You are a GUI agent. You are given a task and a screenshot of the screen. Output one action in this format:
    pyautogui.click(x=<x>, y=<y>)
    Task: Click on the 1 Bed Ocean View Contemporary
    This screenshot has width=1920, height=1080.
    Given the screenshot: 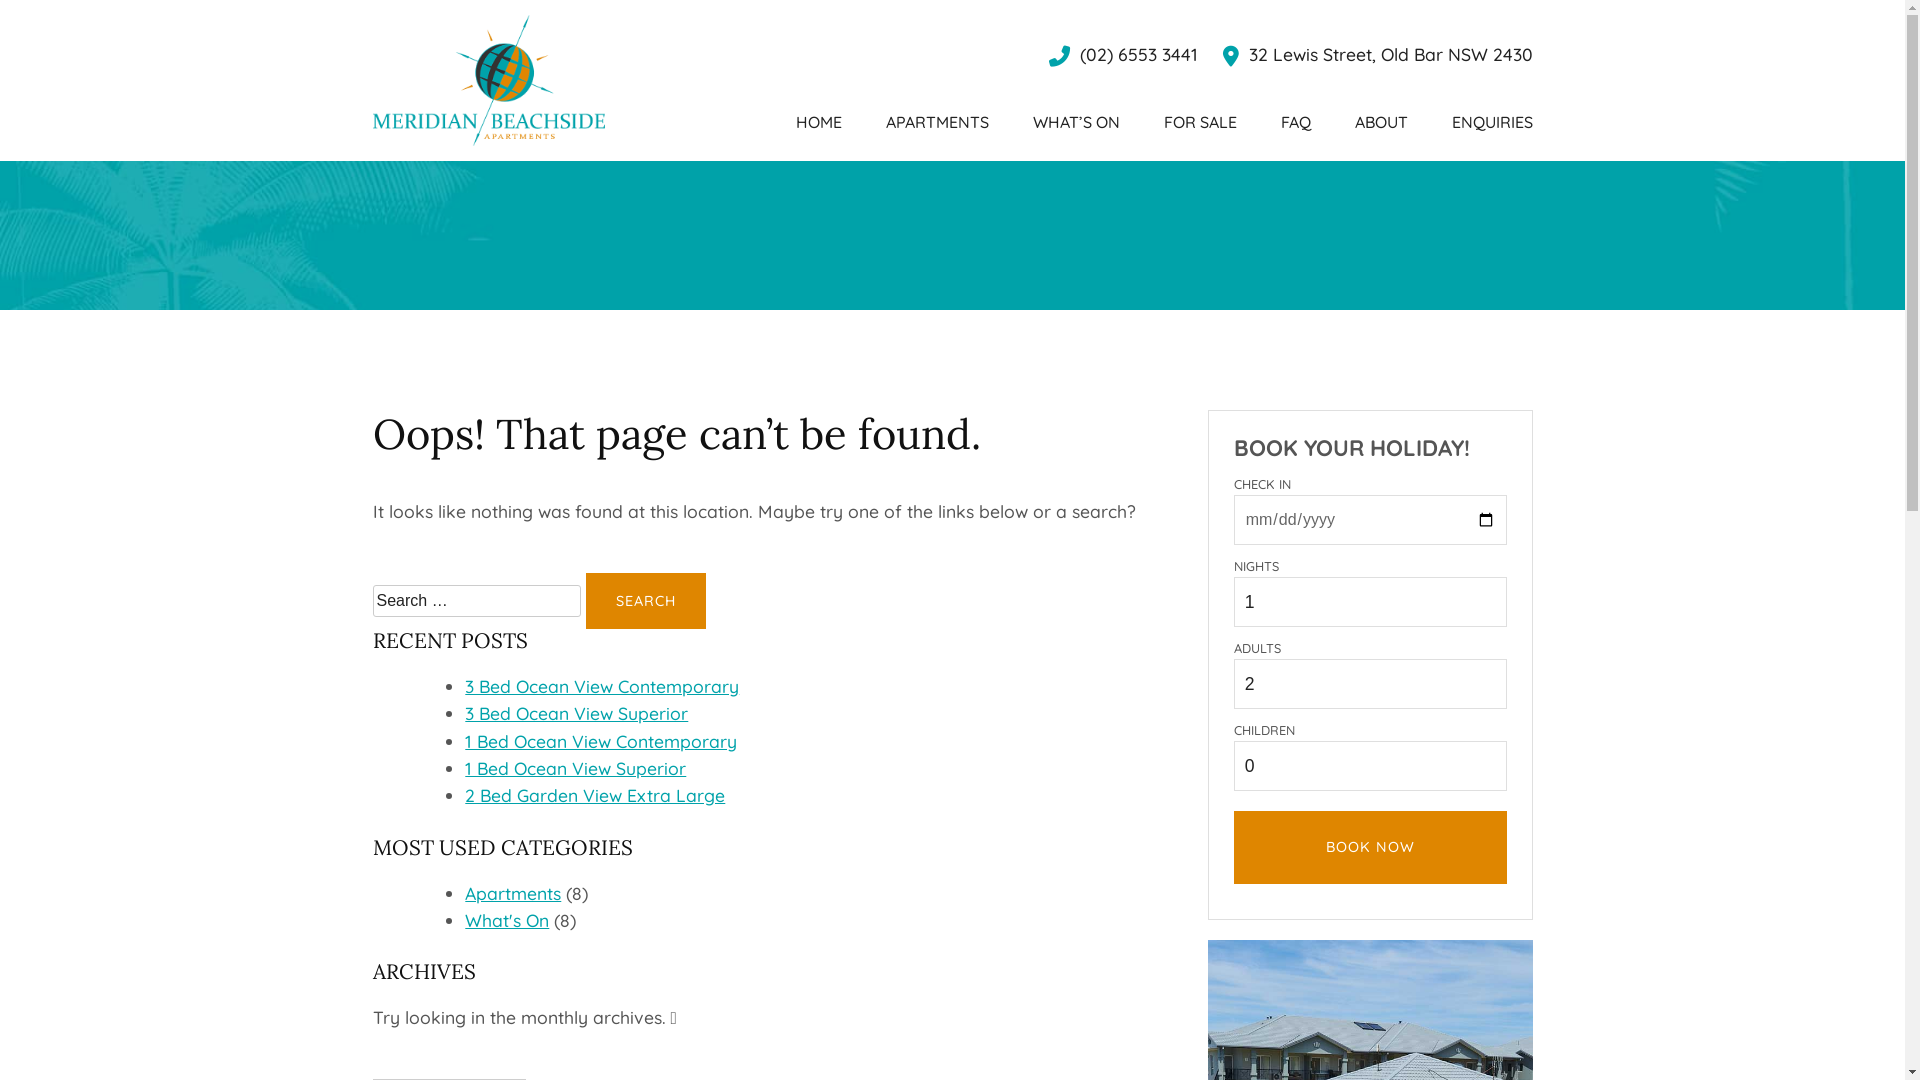 What is the action you would take?
    pyautogui.click(x=601, y=741)
    